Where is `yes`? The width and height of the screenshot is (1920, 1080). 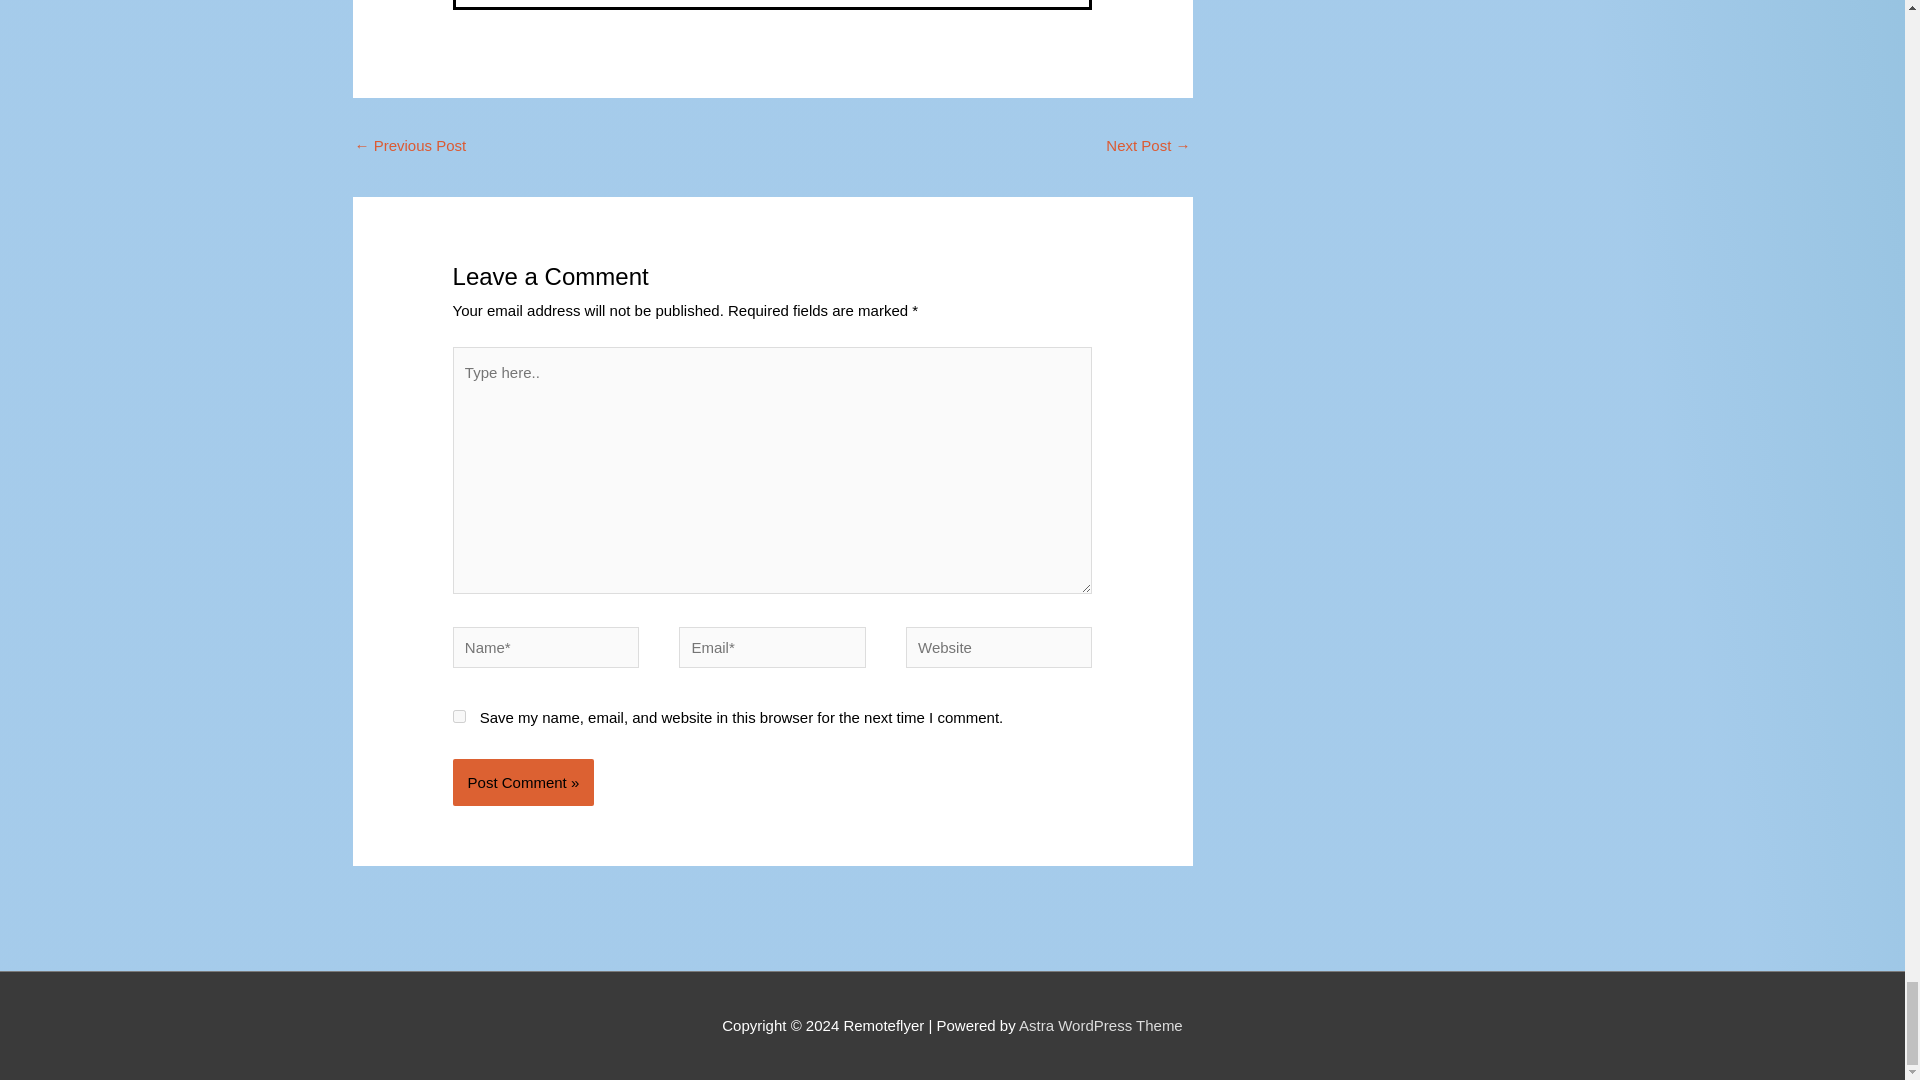
yes is located at coordinates (460, 716).